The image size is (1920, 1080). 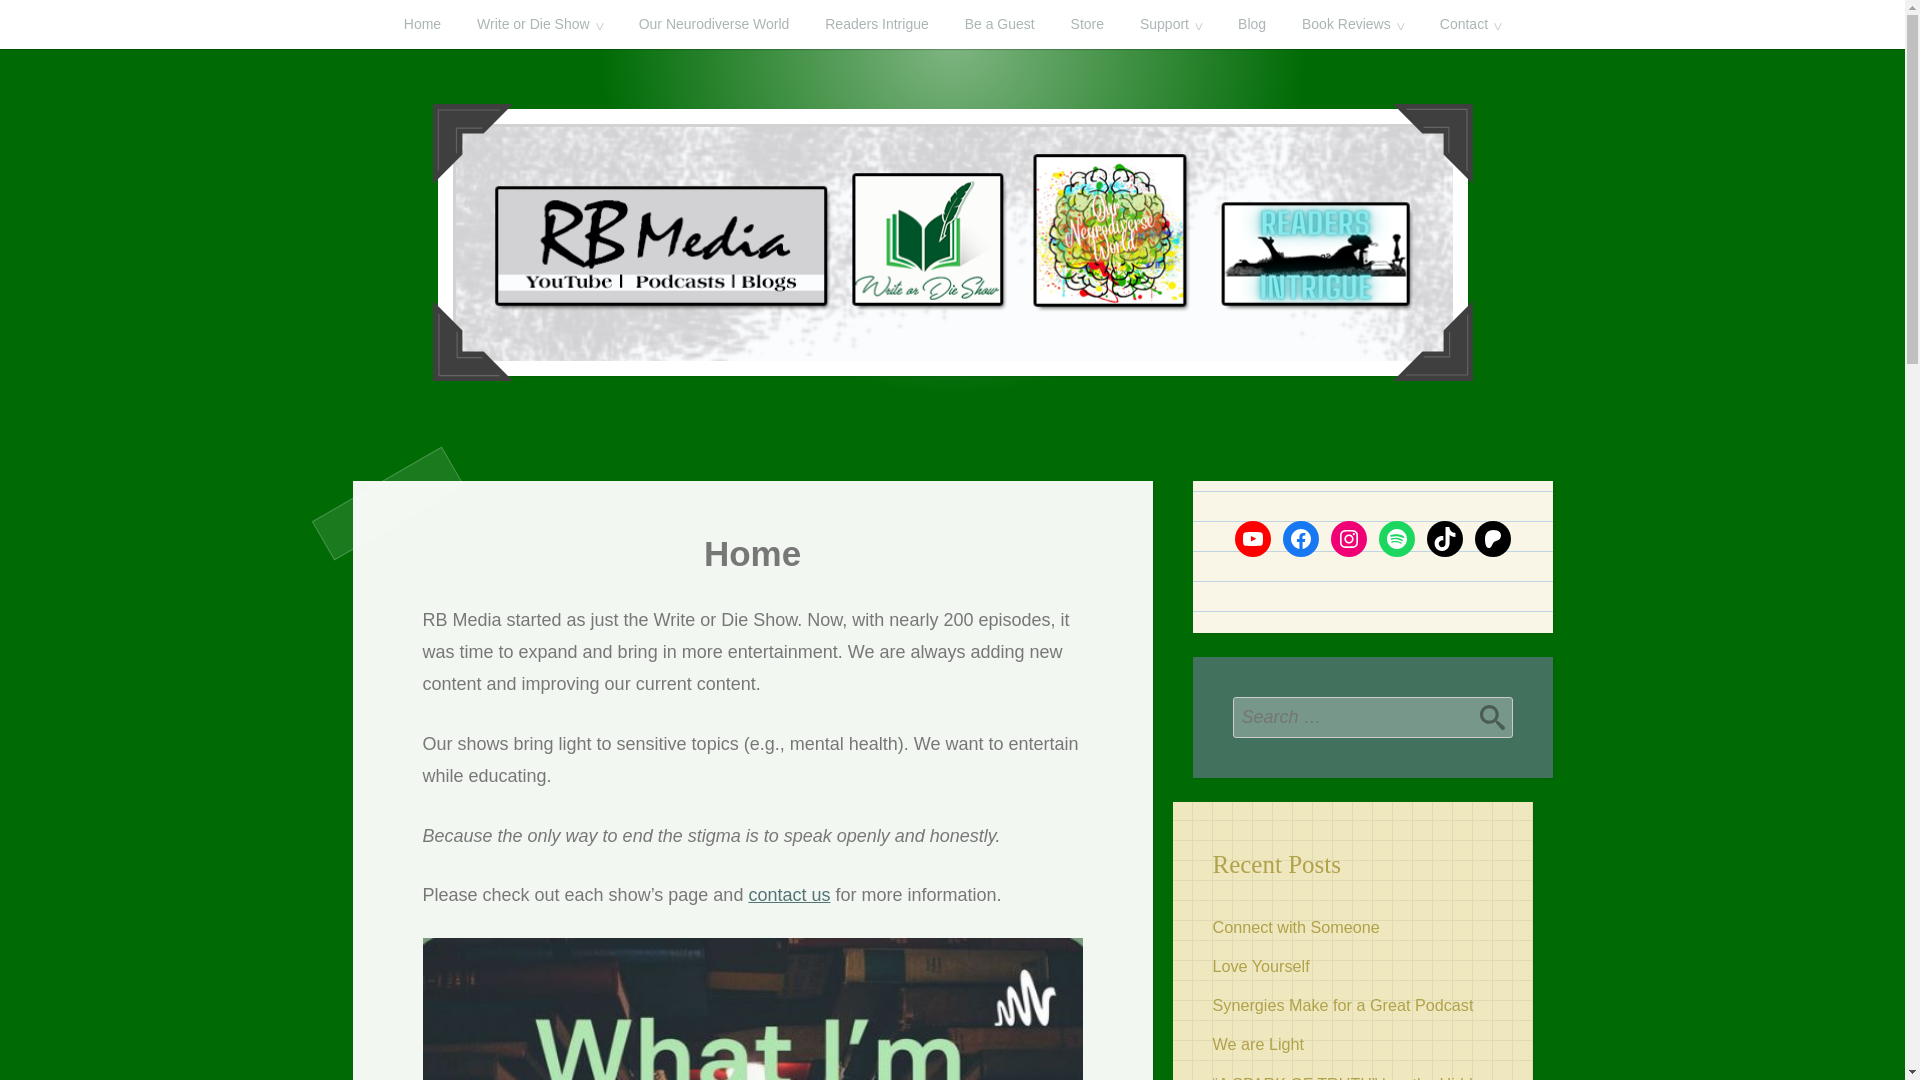 I want to click on Search, so click(x=1492, y=716).